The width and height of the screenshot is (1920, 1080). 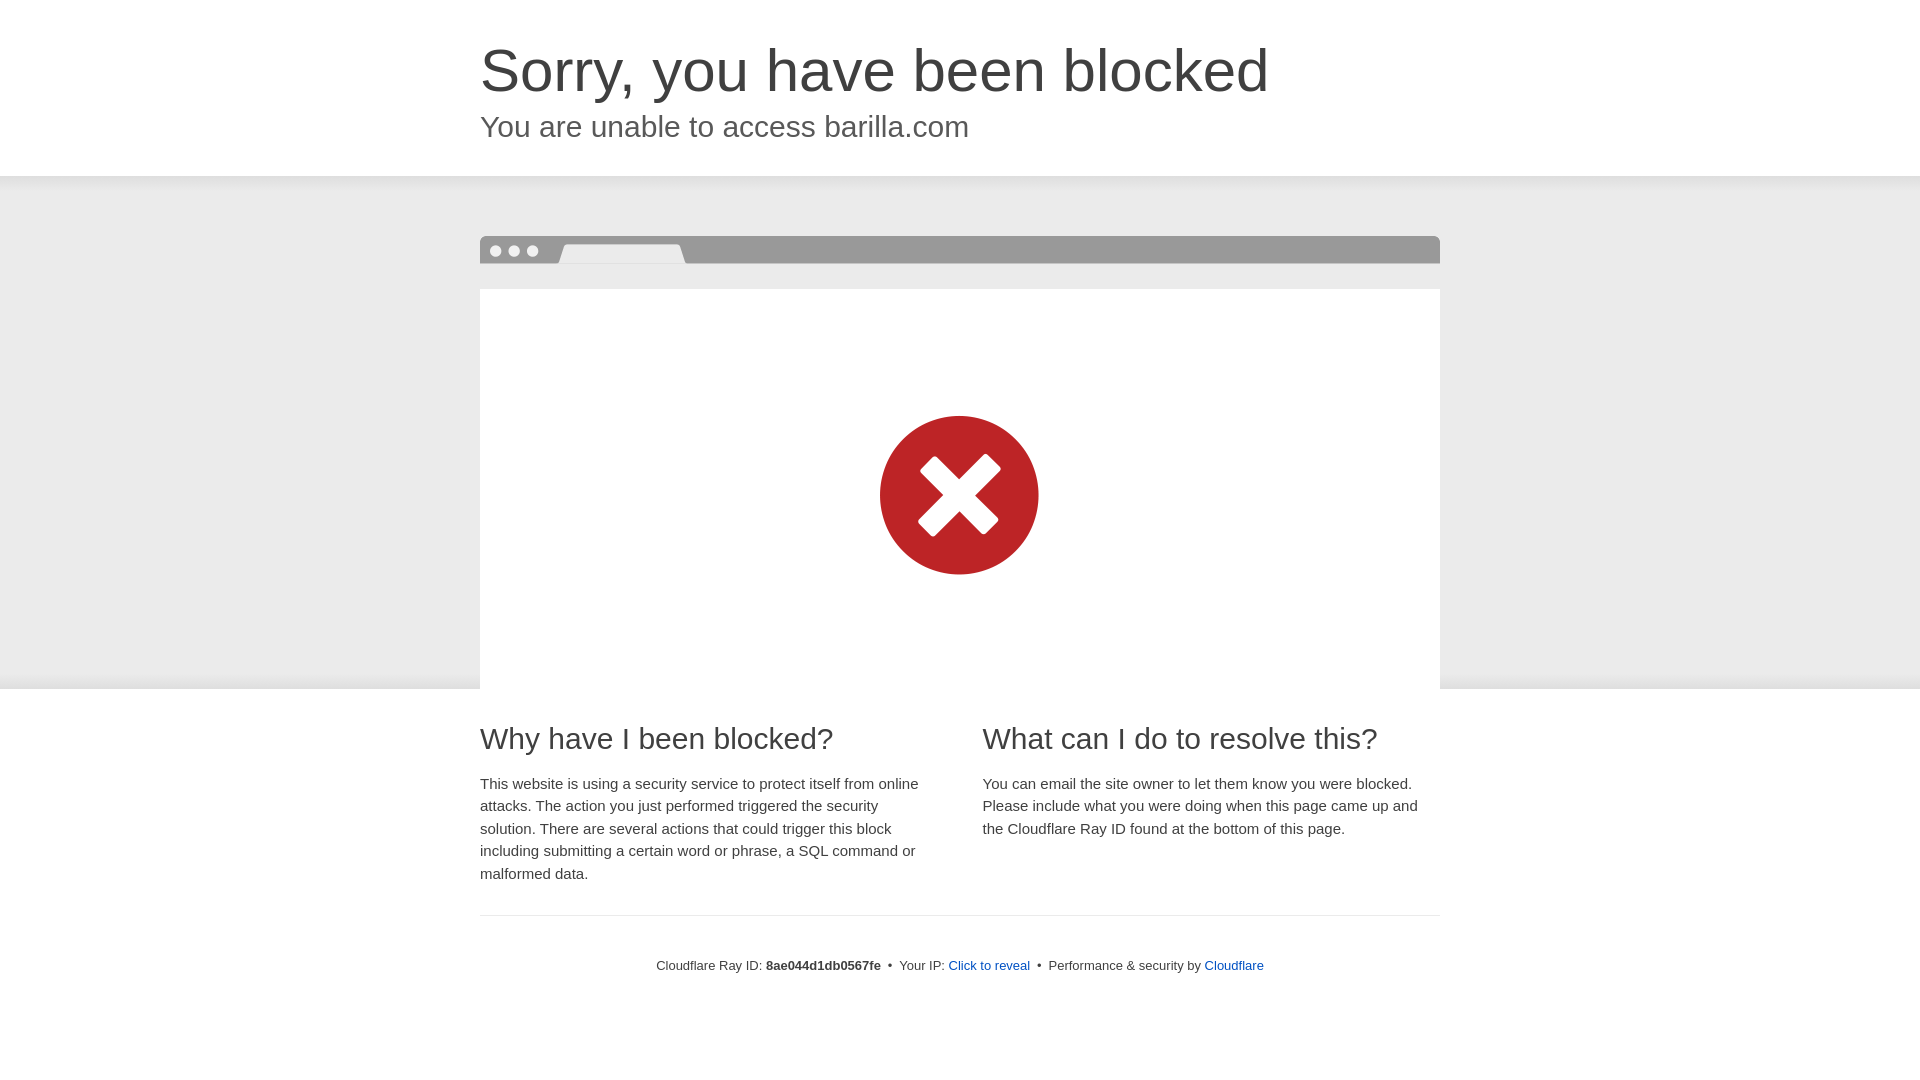 I want to click on Cloudflare, so click(x=1234, y=965).